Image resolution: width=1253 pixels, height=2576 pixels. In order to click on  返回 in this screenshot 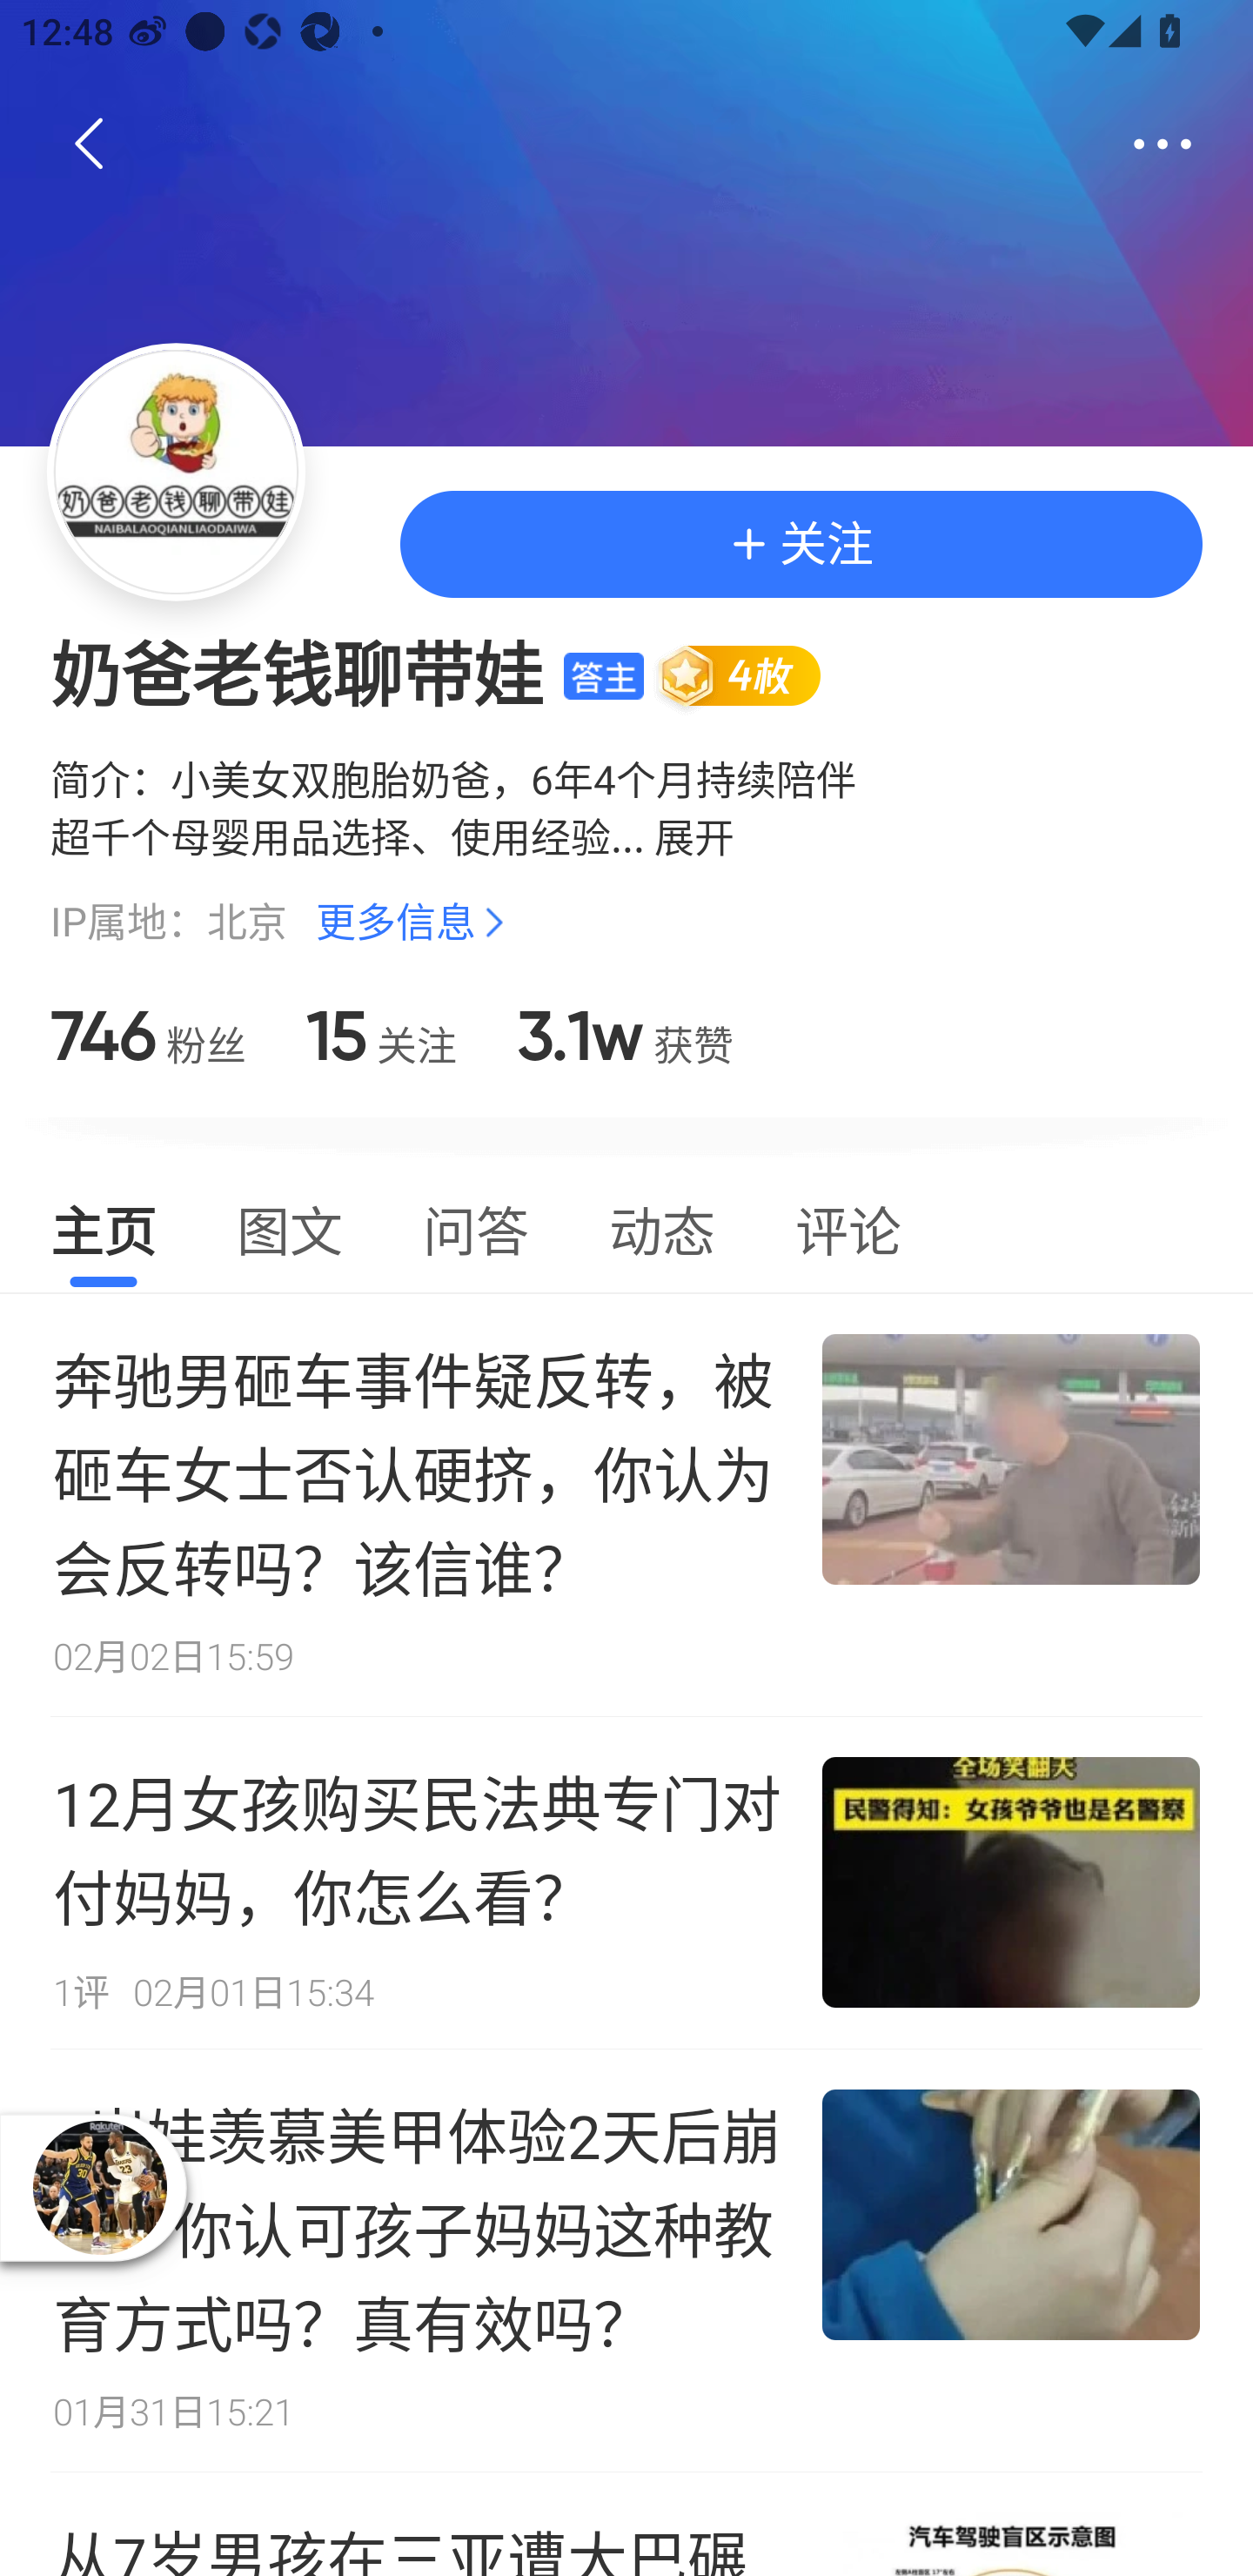, I will do `click(90, 144)`.